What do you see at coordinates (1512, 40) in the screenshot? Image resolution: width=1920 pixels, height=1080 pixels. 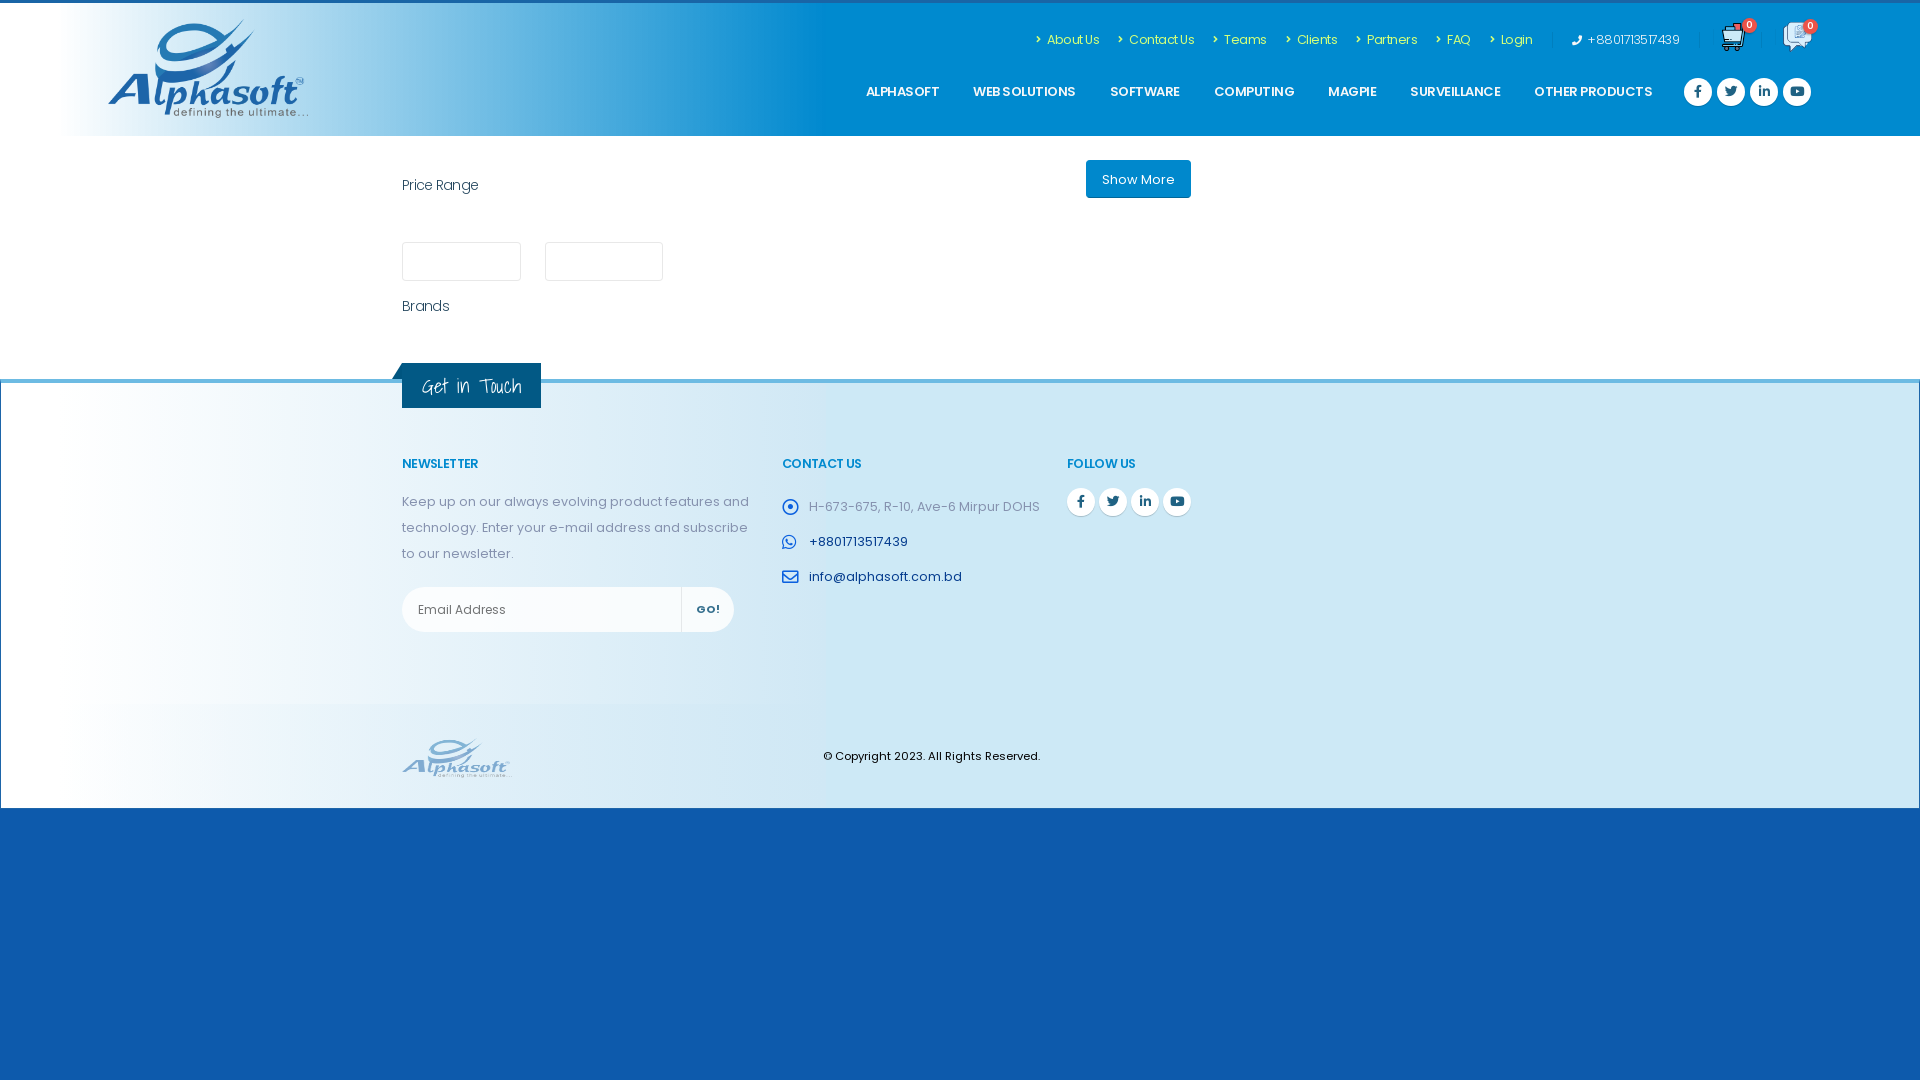 I see `Login` at bounding box center [1512, 40].